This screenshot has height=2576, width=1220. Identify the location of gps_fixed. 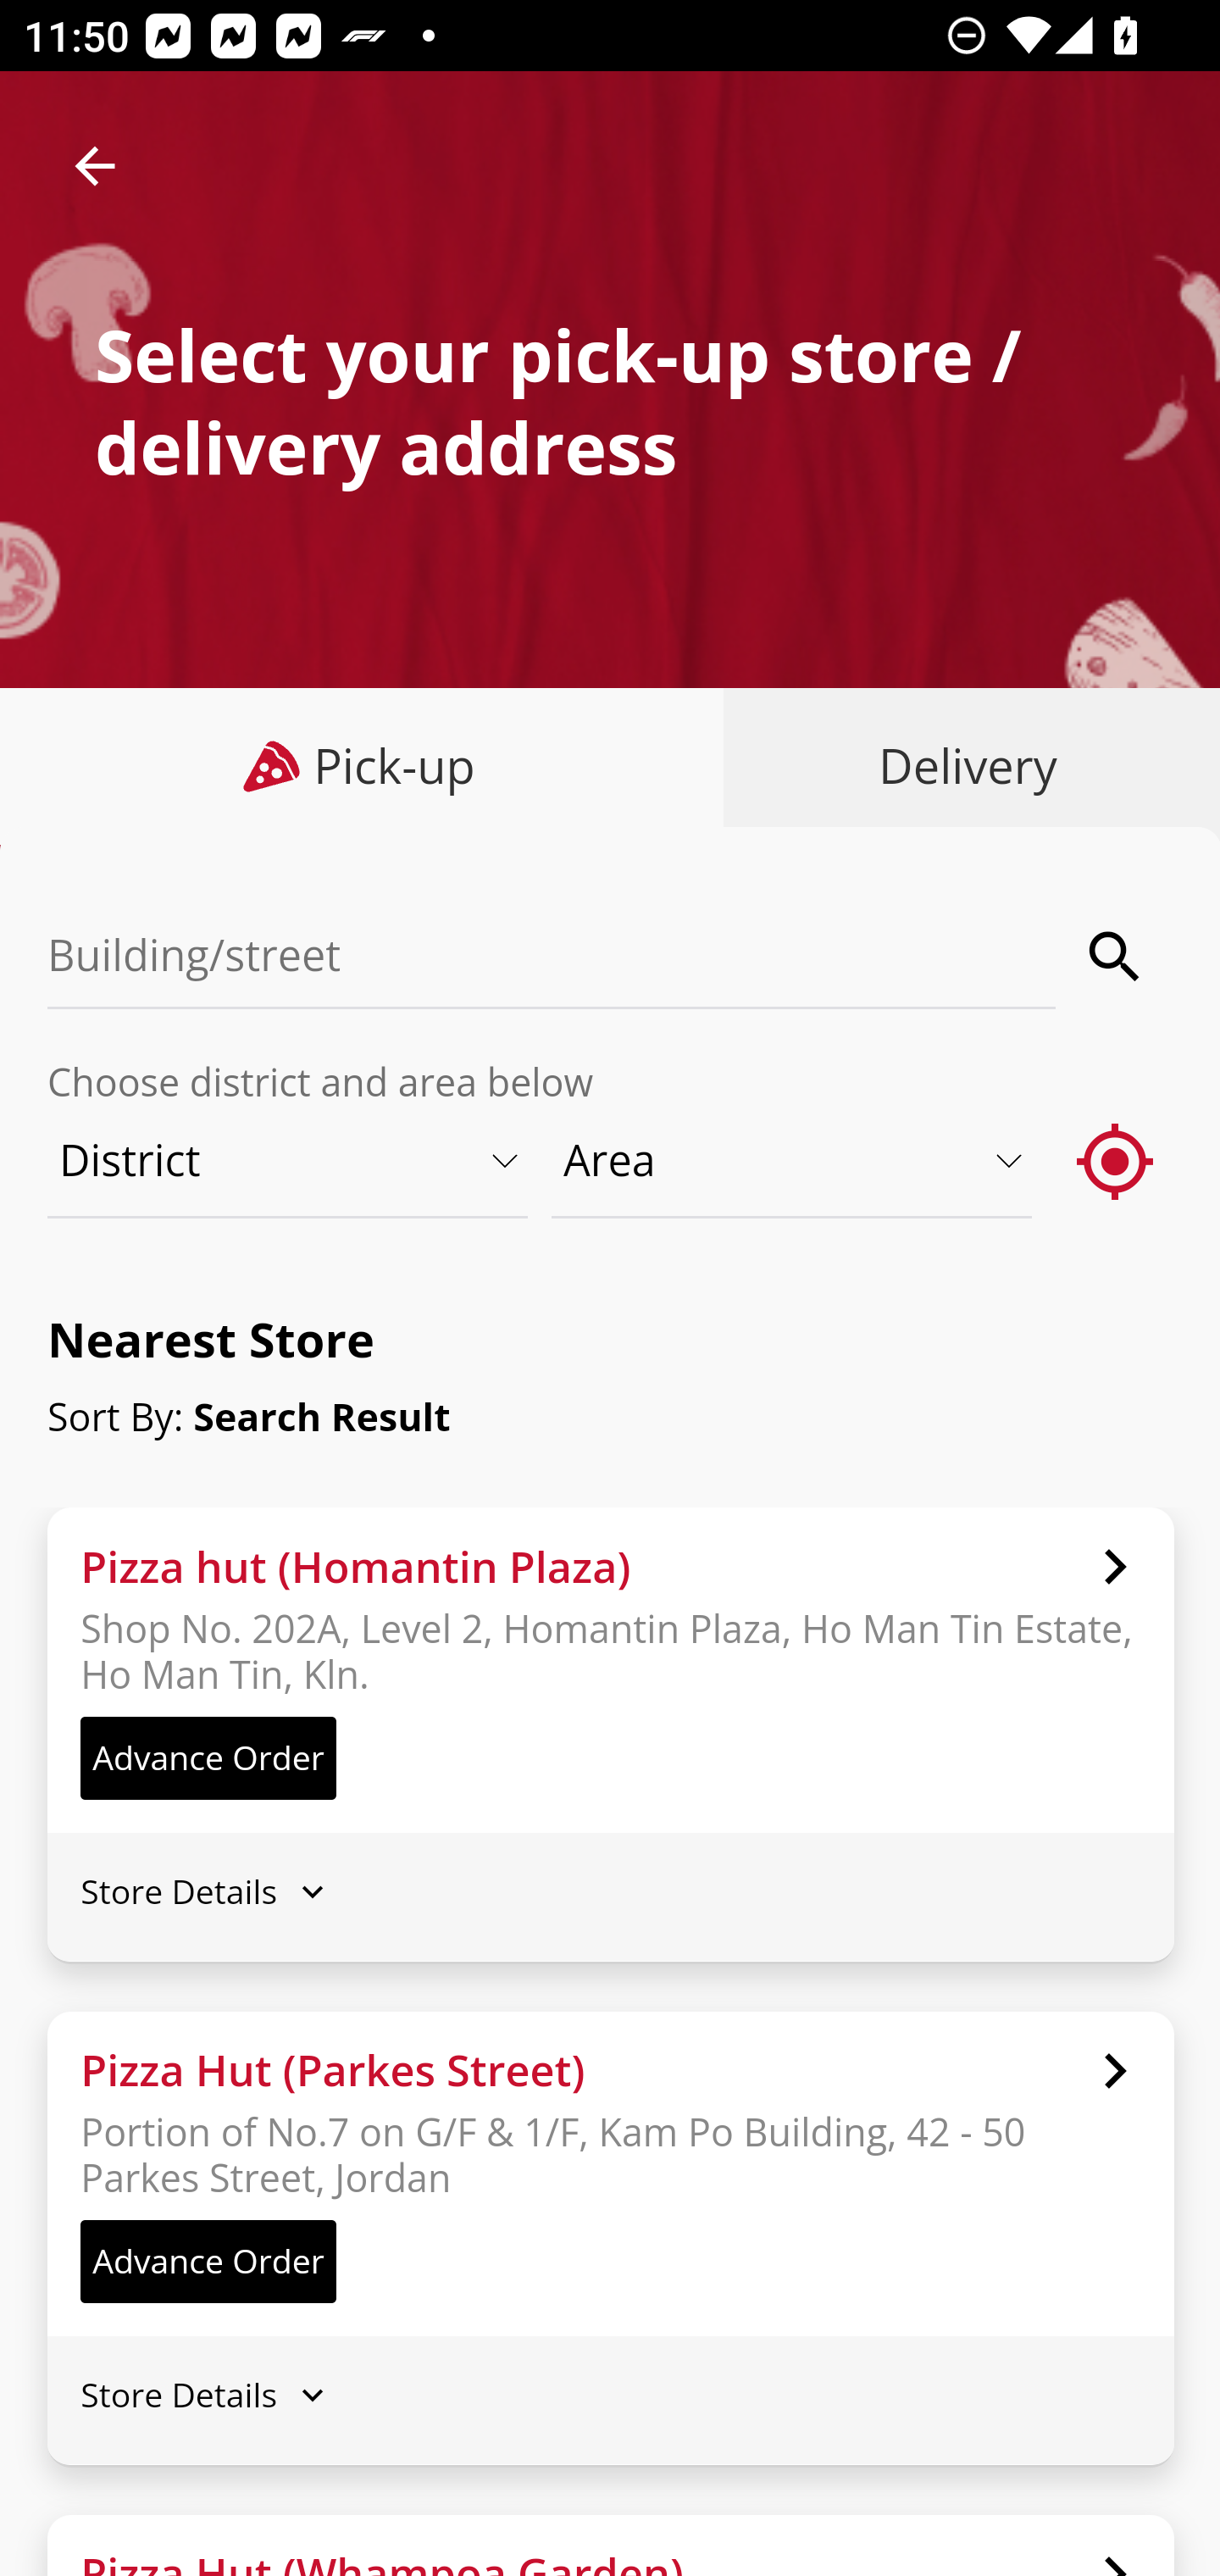
(1116, 1160).